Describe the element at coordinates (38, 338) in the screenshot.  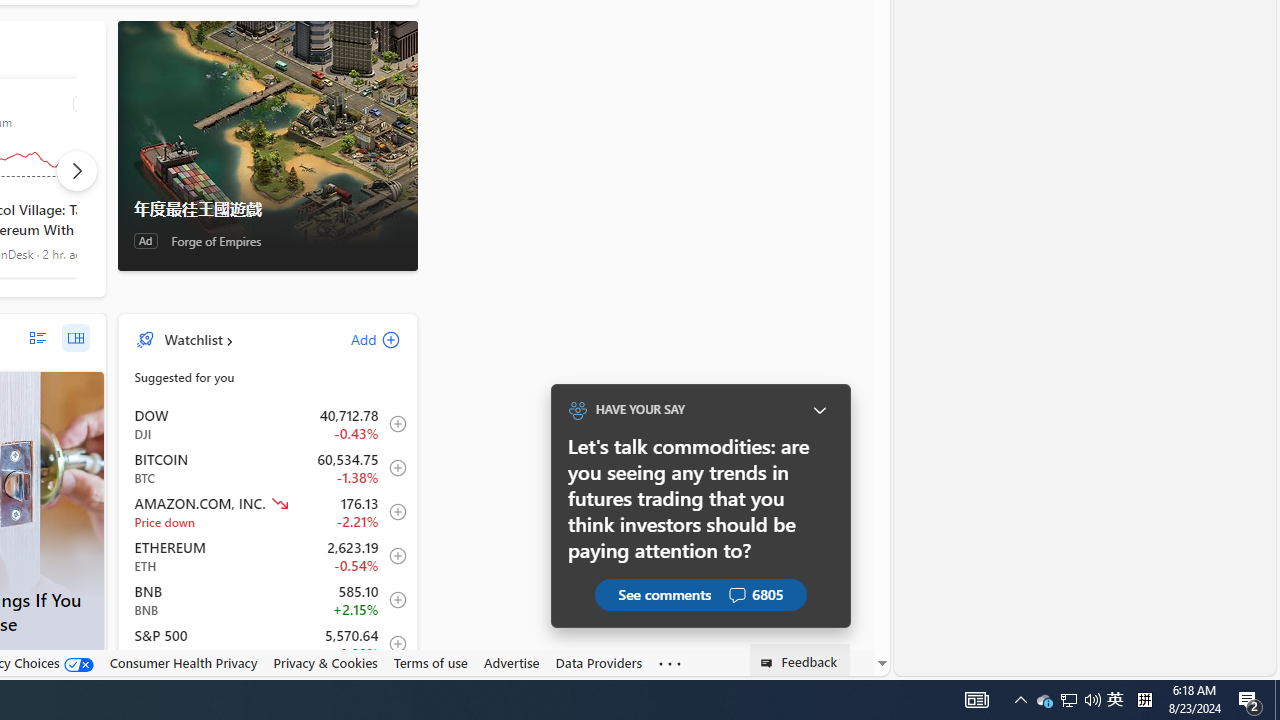
I see `list layout` at that location.